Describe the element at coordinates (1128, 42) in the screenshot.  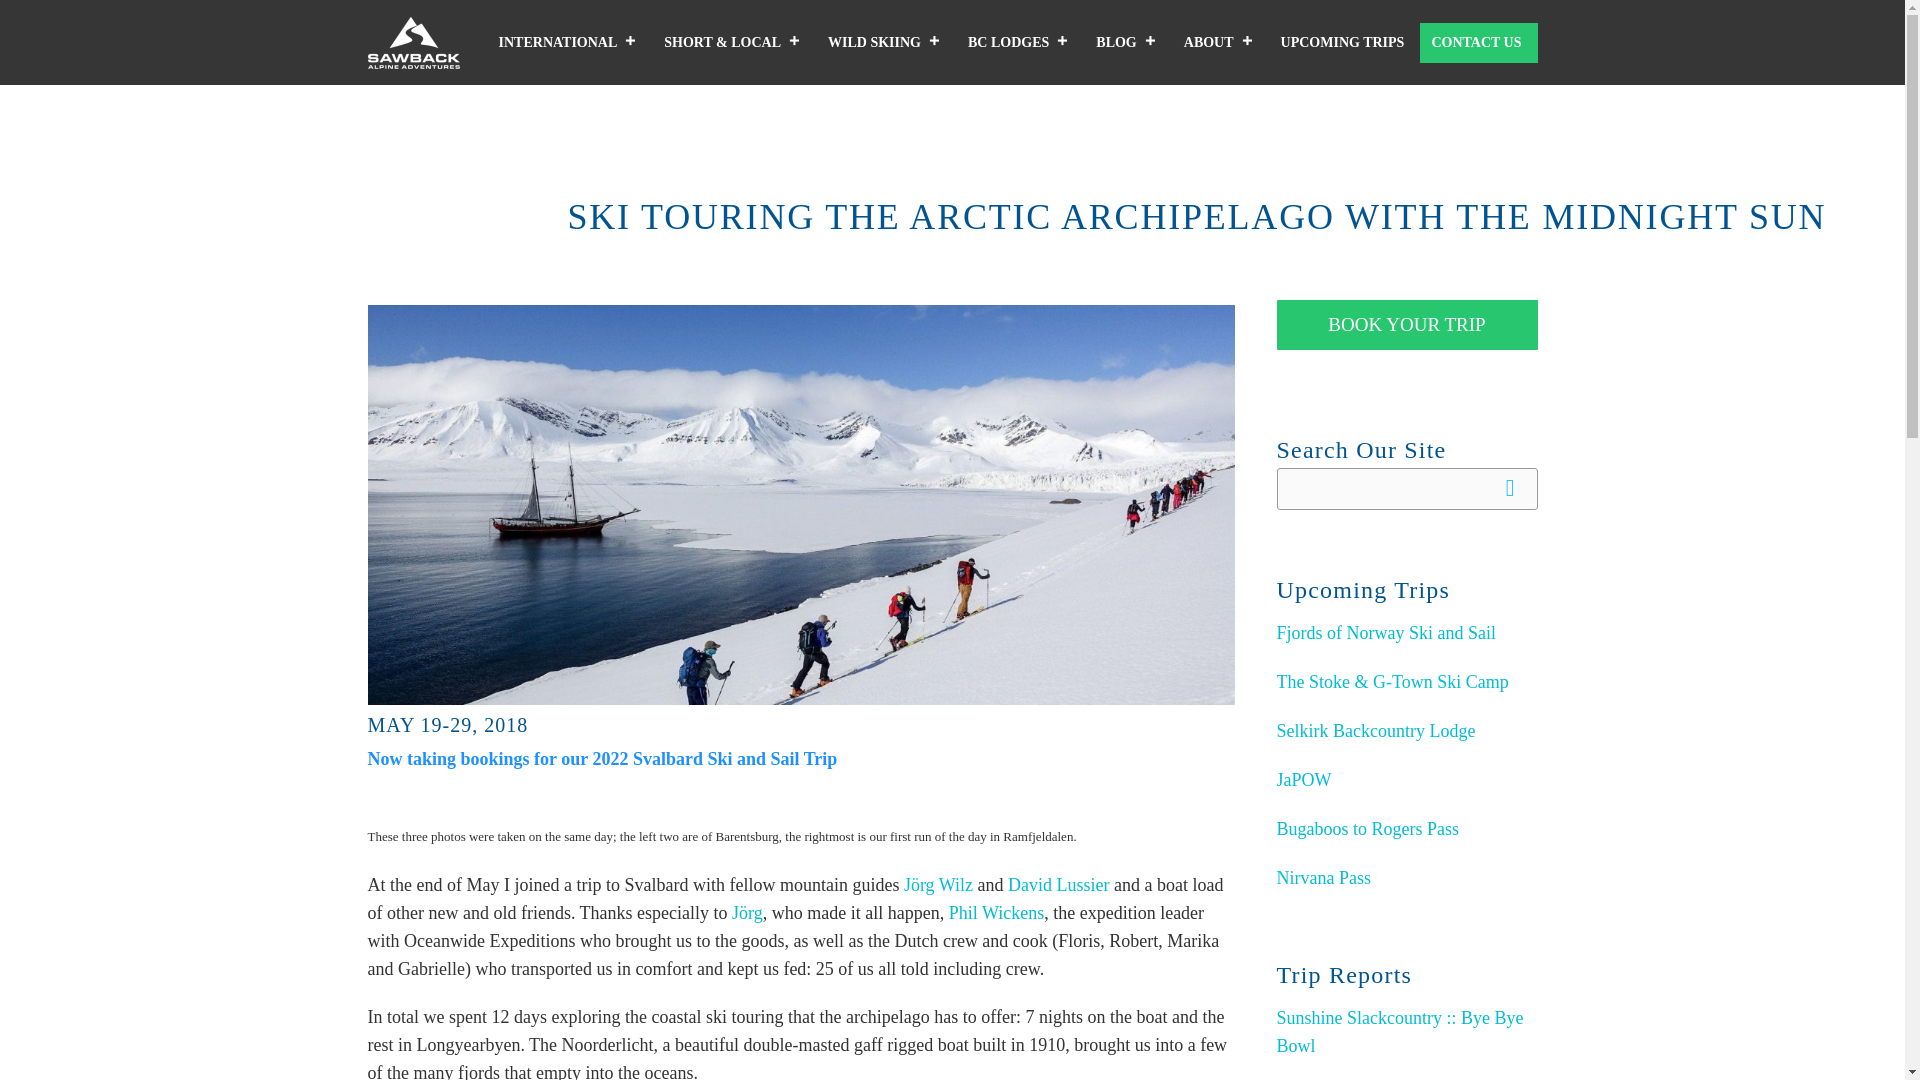
I see `BLOG` at that location.